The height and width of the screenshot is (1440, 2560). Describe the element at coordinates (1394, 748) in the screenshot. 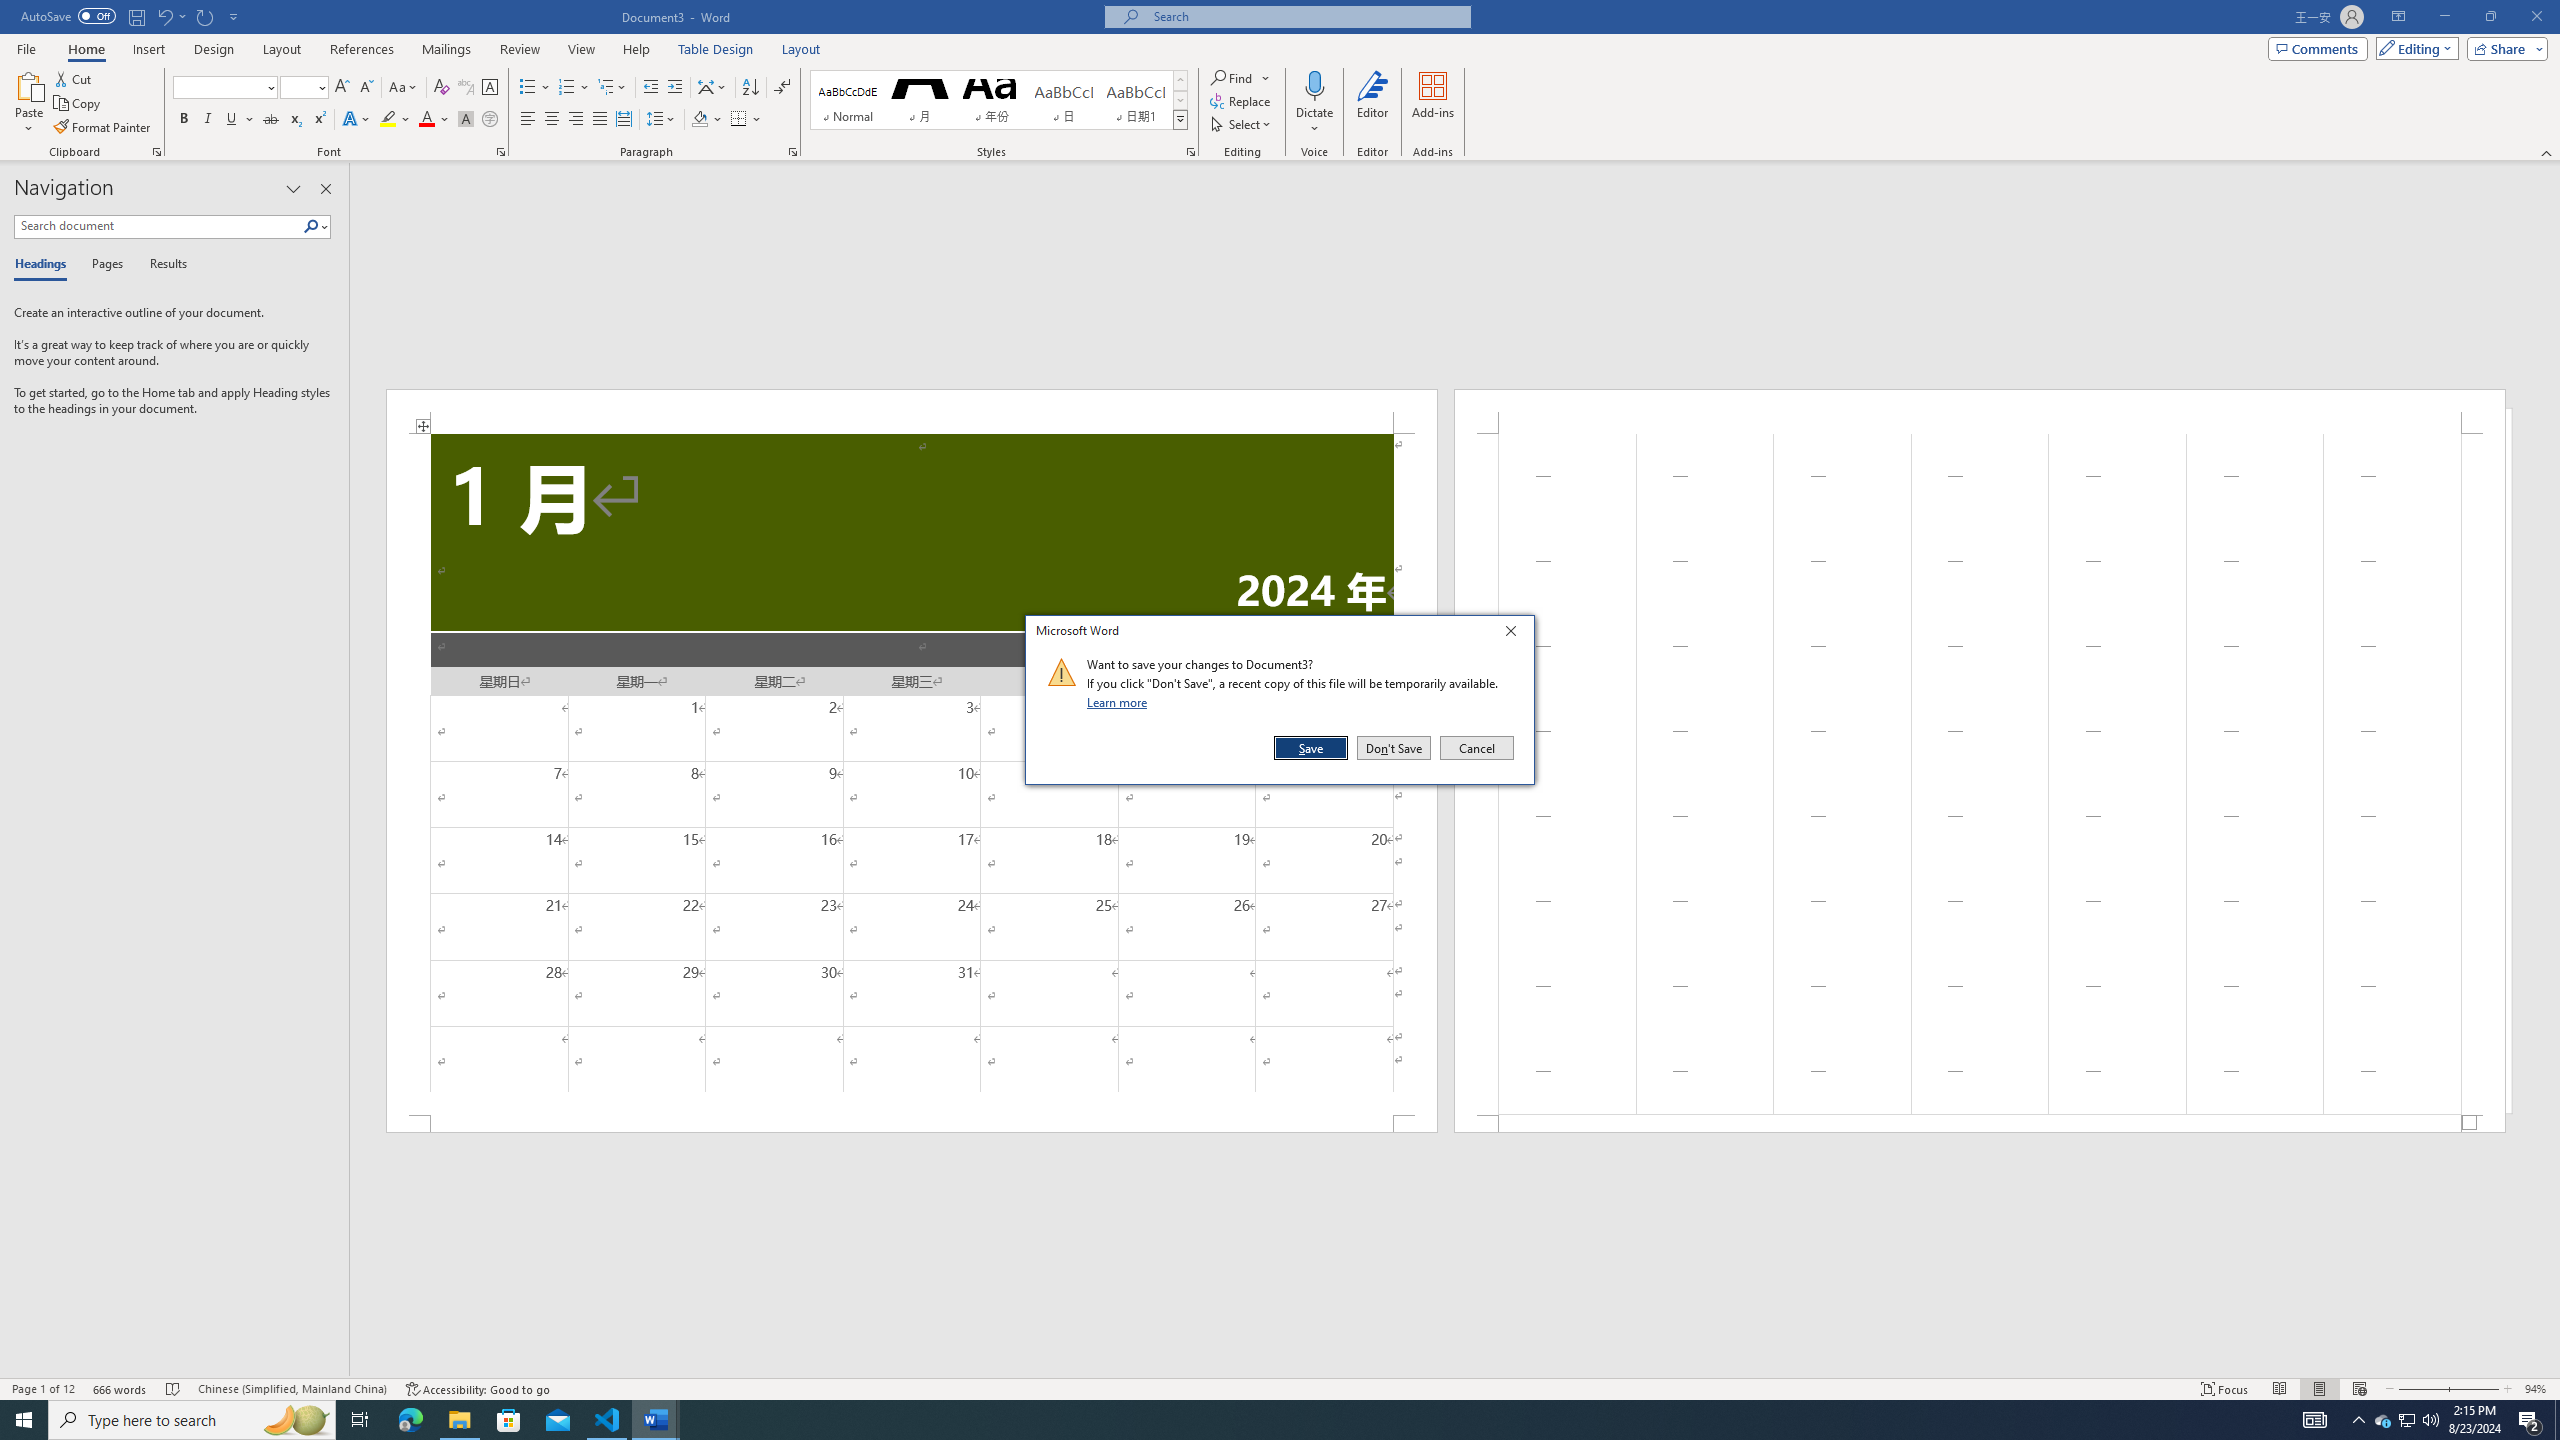

I see `Don't Save` at that location.